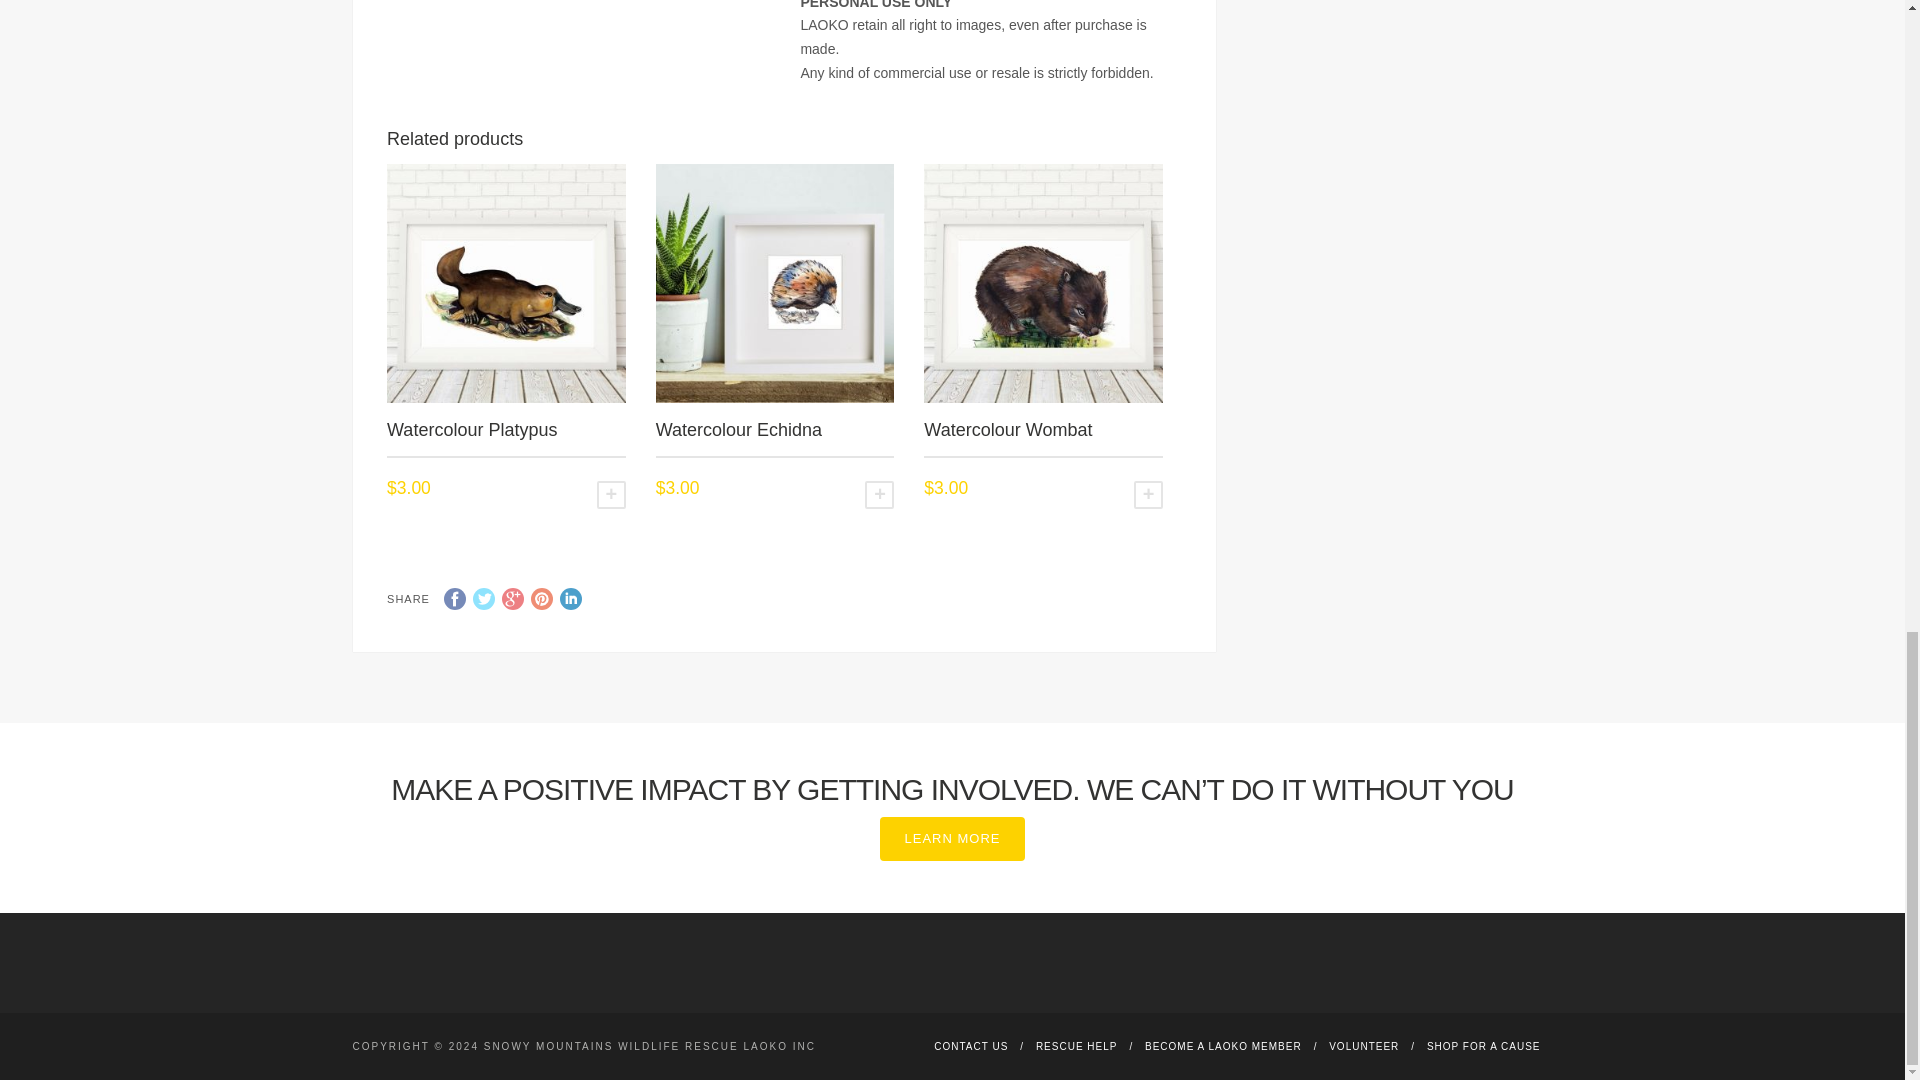 The image size is (1920, 1080). I want to click on ADD TO CART, so click(880, 494).